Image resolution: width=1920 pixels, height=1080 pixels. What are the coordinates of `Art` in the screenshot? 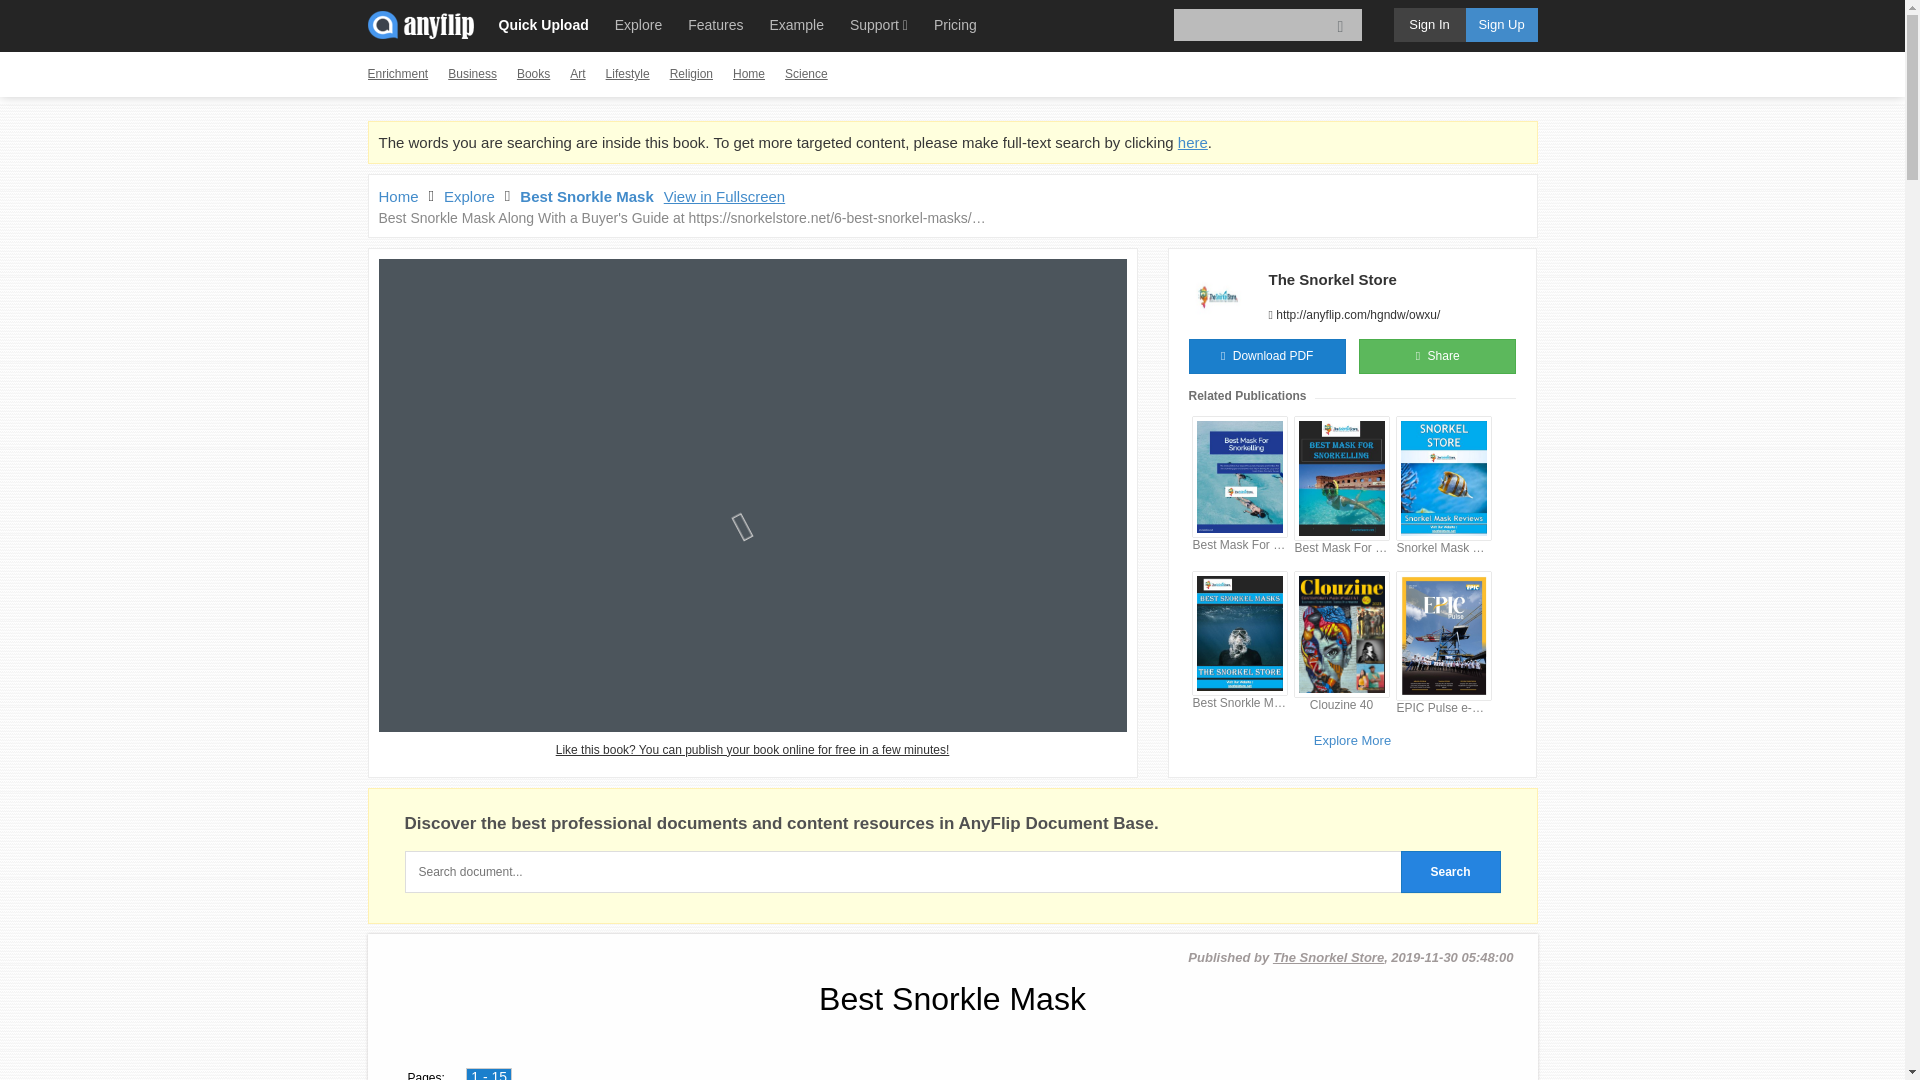 It's located at (578, 74).